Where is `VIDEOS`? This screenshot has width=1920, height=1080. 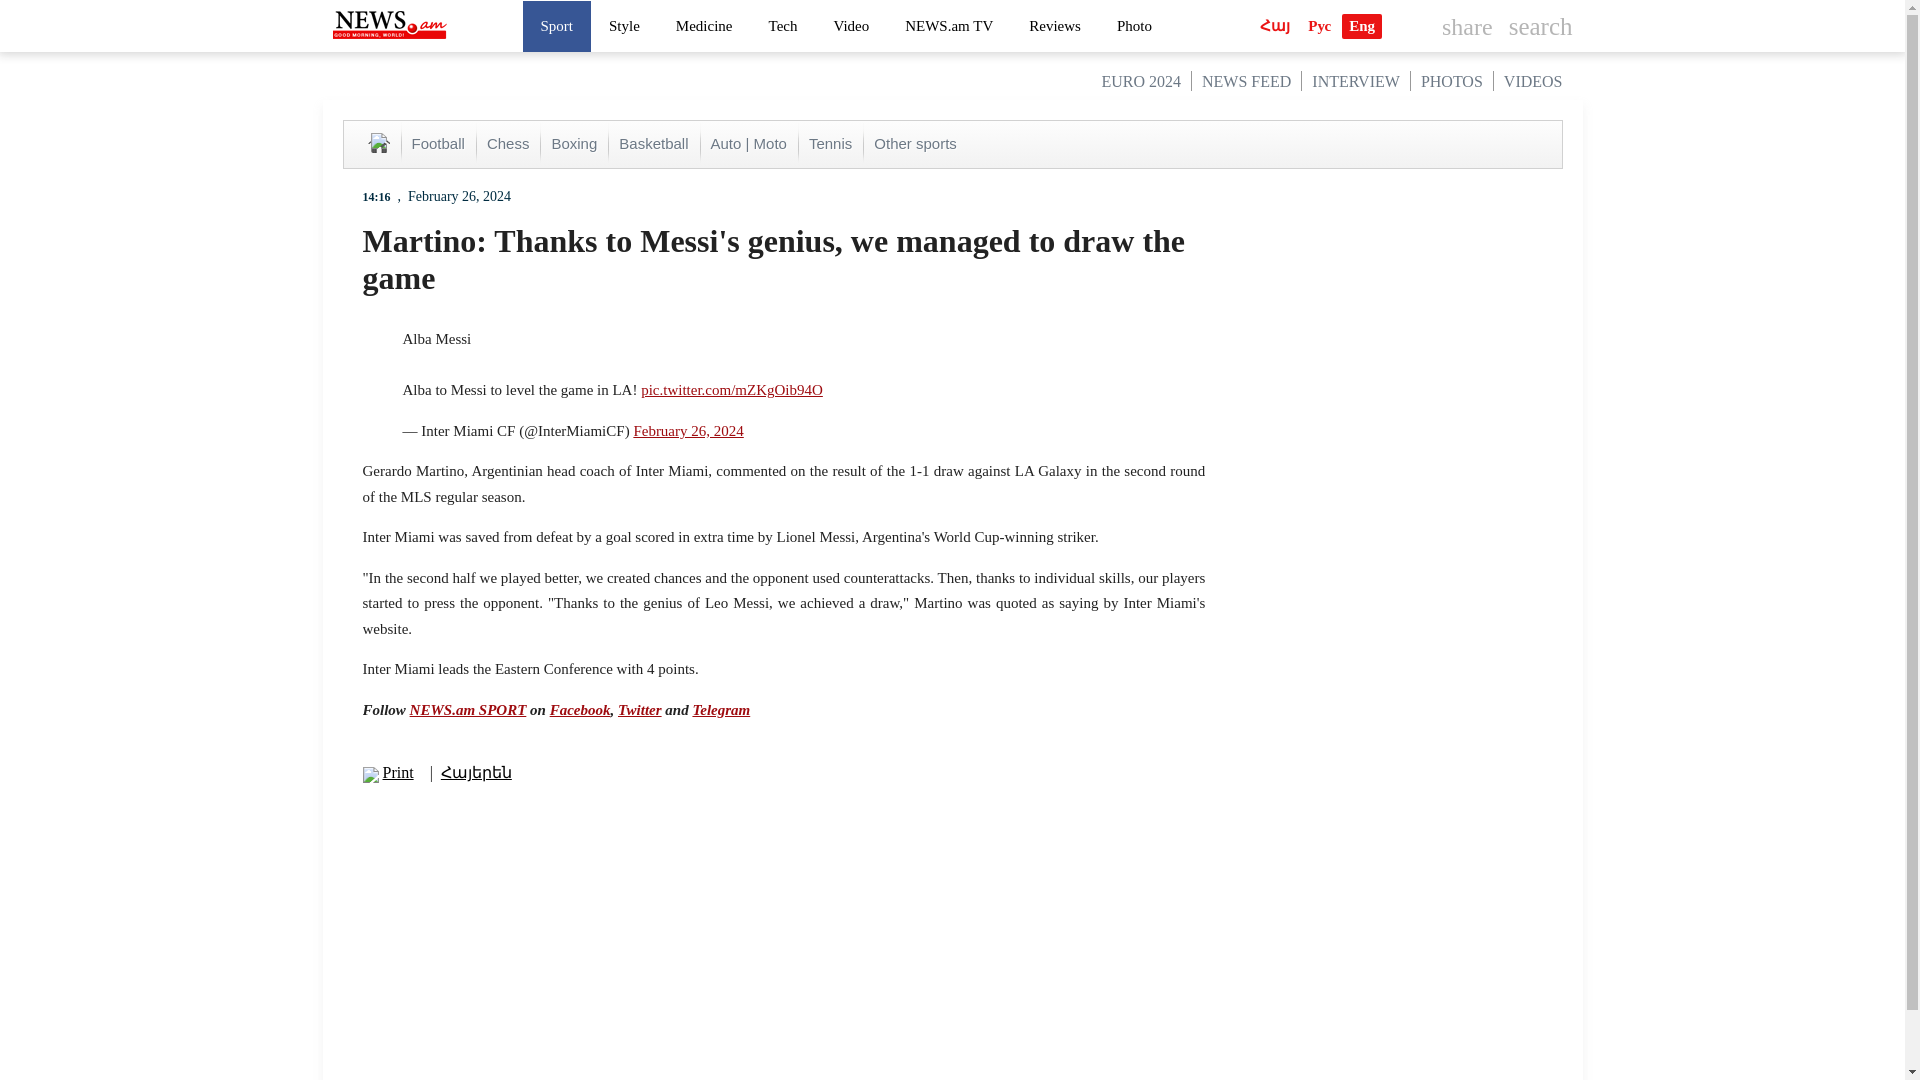
VIDEOS is located at coordinates (1532, 81).